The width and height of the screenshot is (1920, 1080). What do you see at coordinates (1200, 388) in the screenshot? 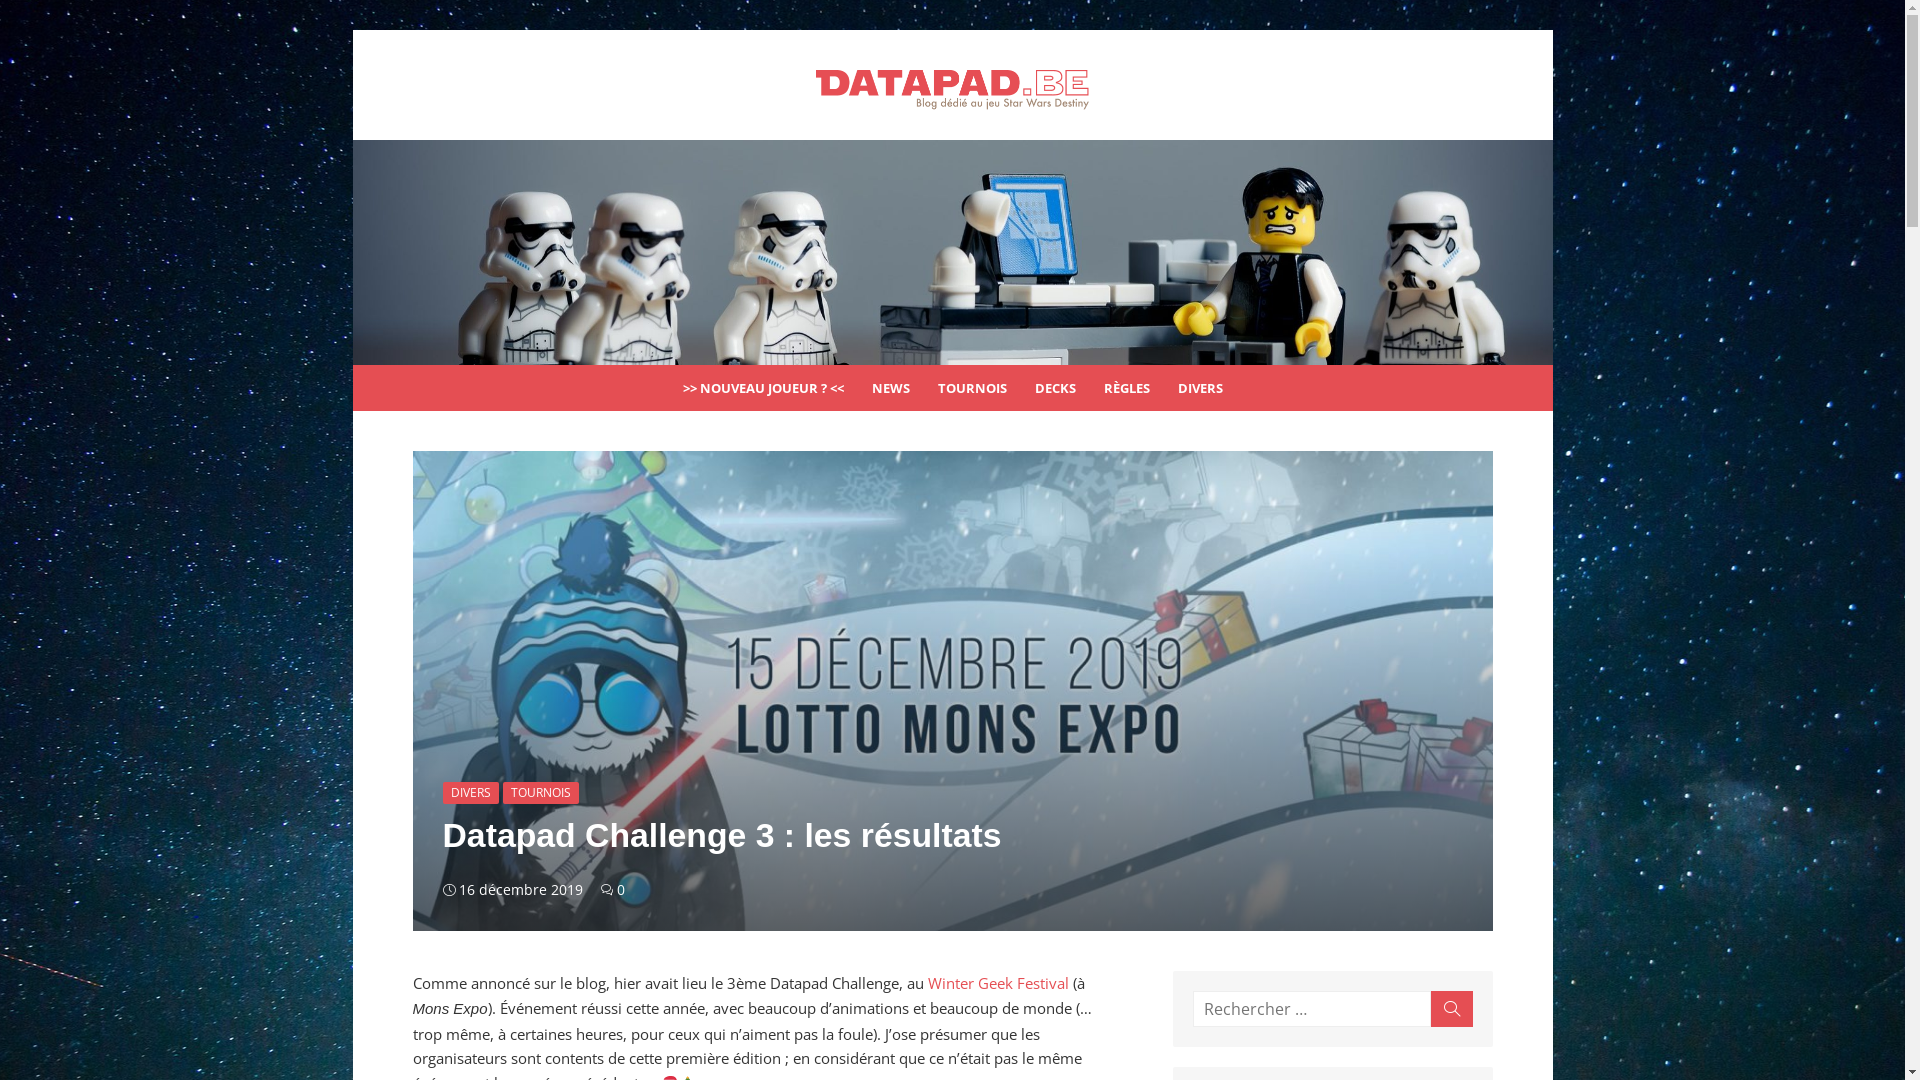
I see `DIVERS` at bounding box center [1200, 388].